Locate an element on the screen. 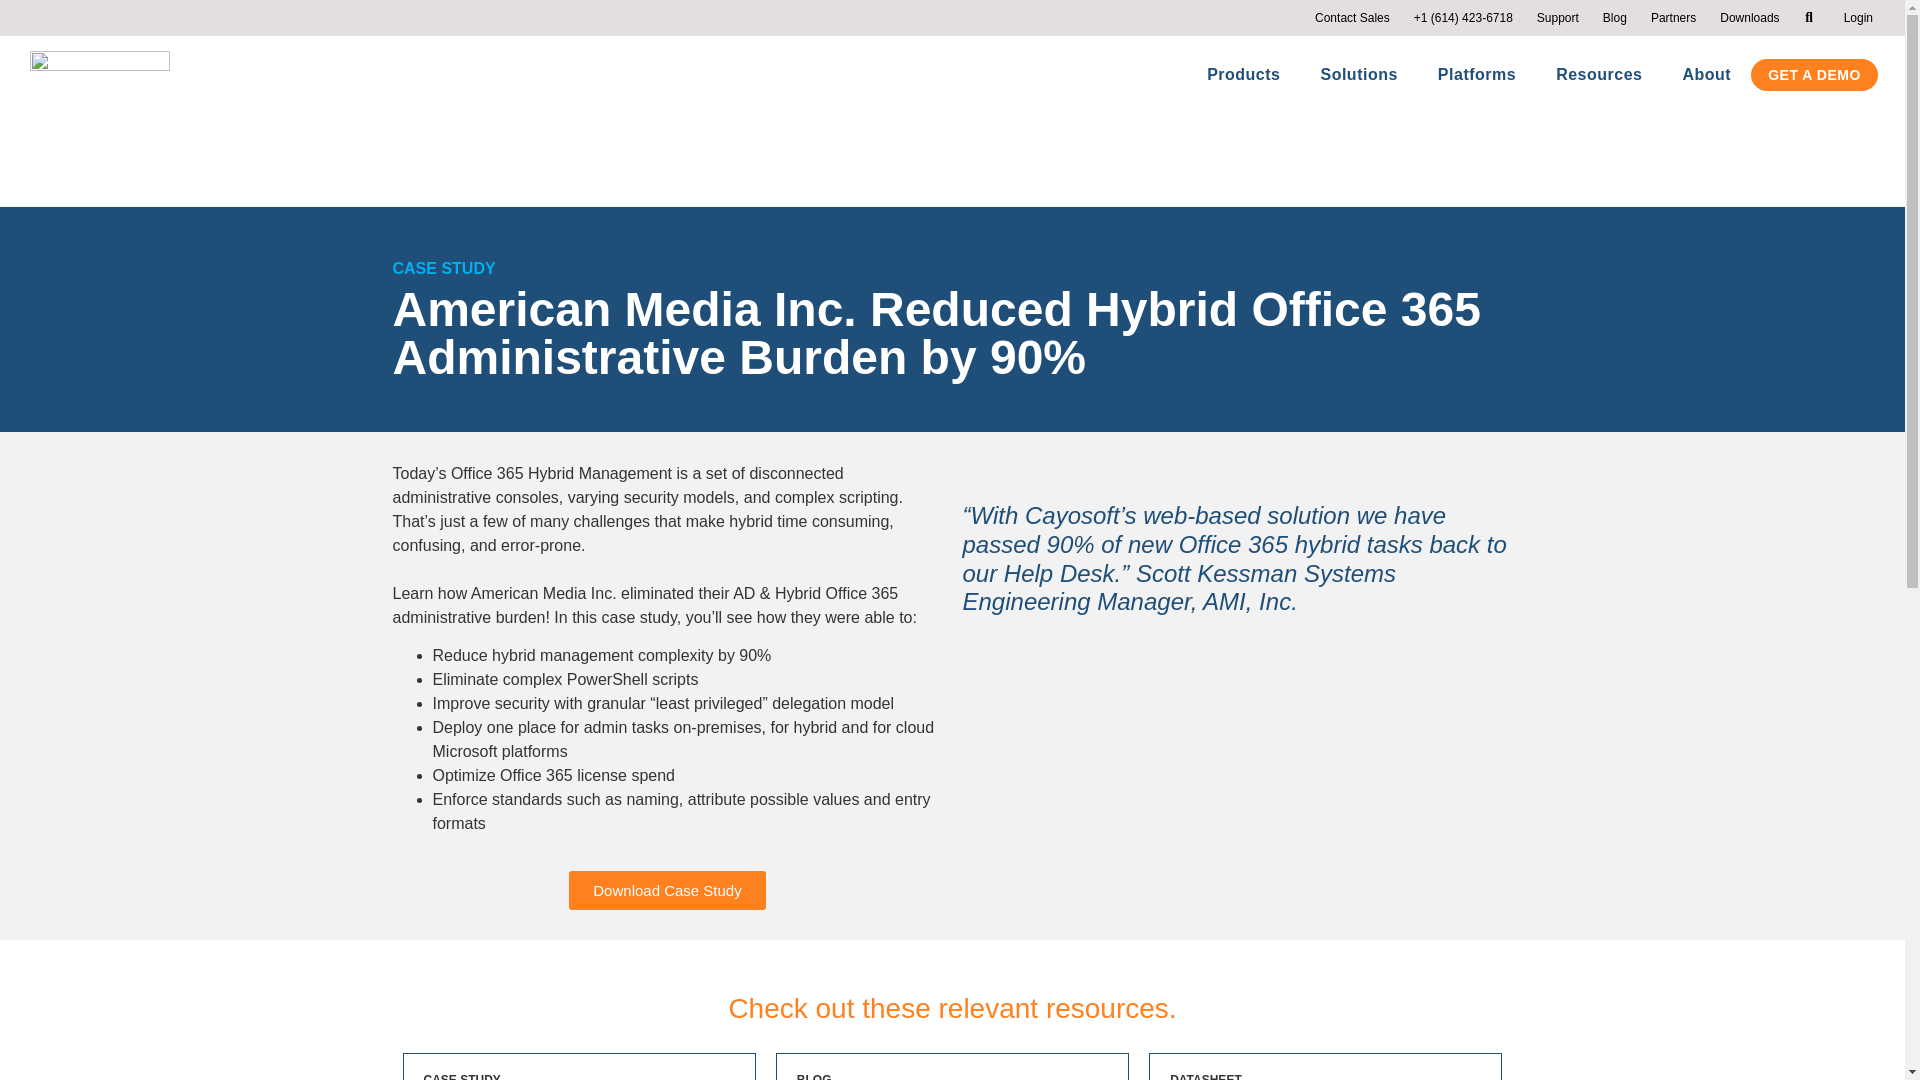 The image size is (1920, 1080). Platforms is located at coordinates (1477, 74).